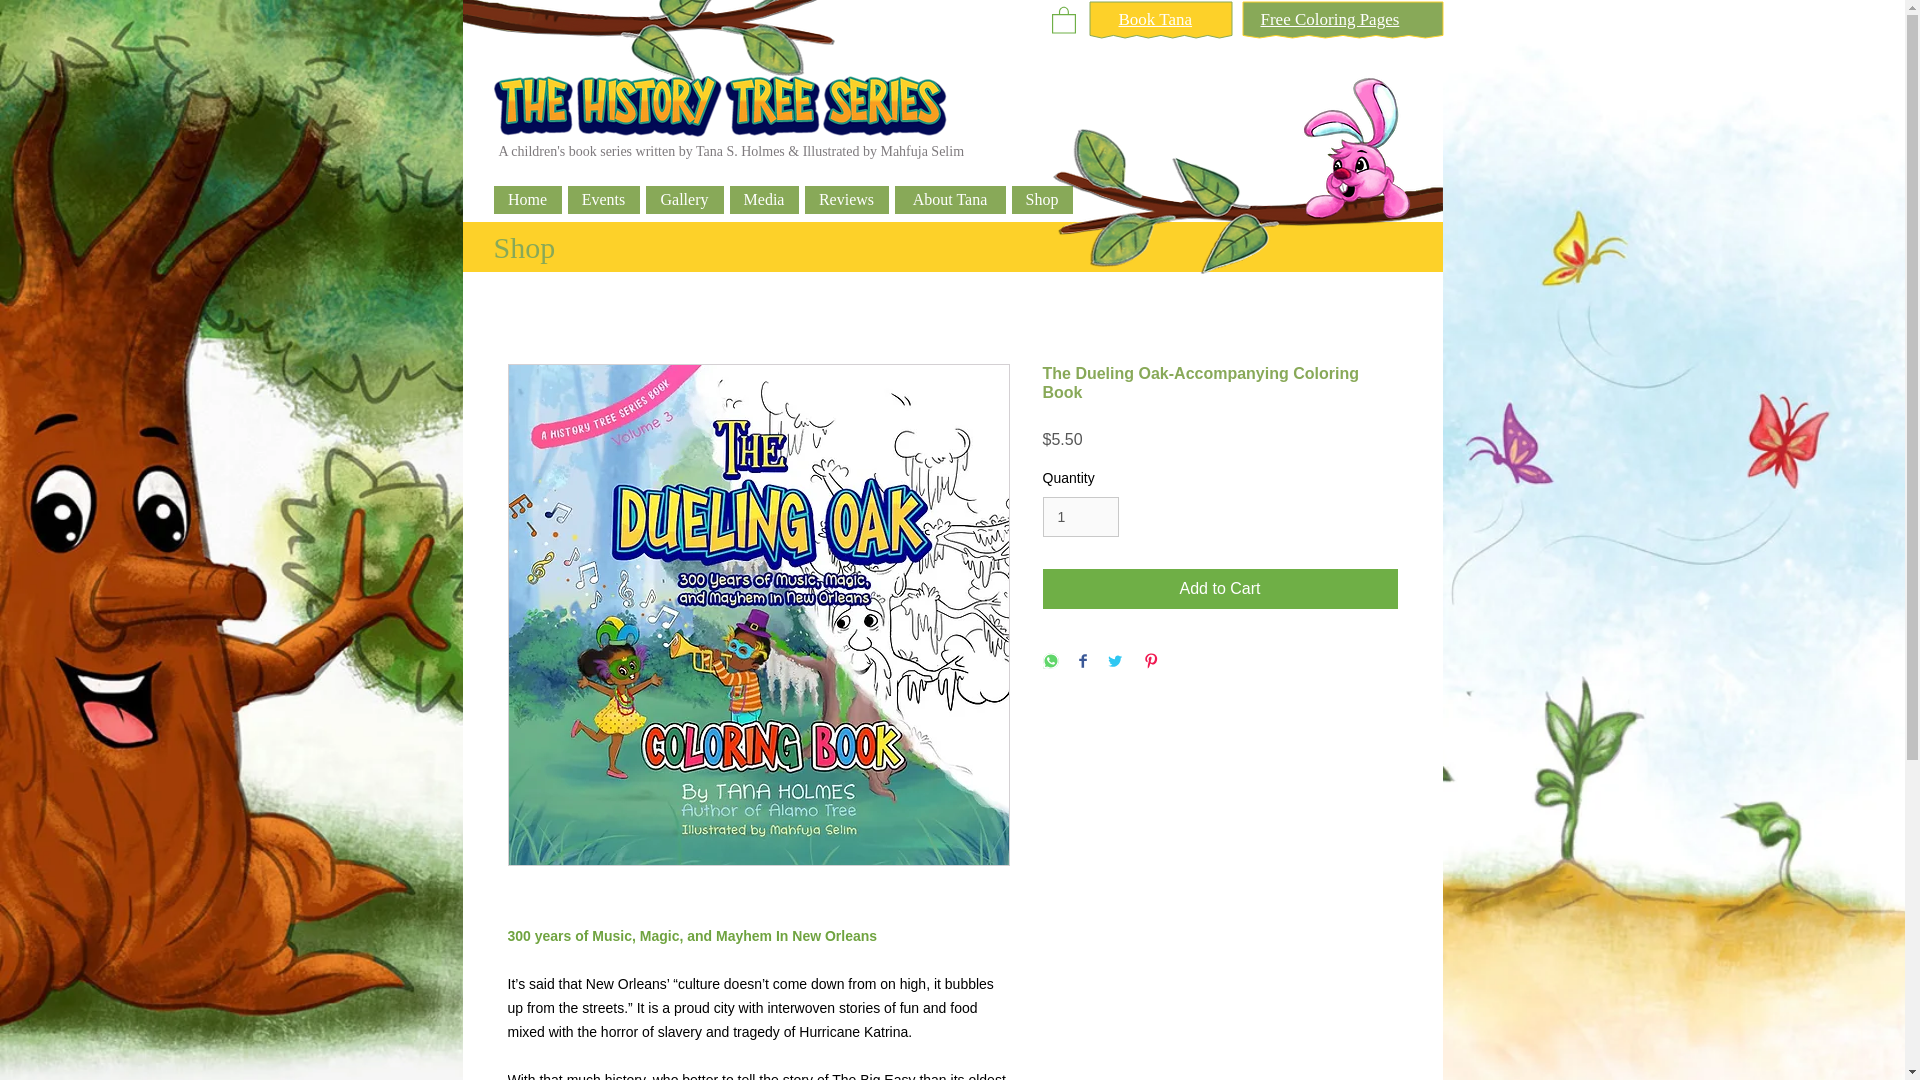 The image size is (1920, 1080). What do you see at coordinates (1220, 589) in the screenshot?
I see `Add to Cart` at bounding box center [1220, 589].